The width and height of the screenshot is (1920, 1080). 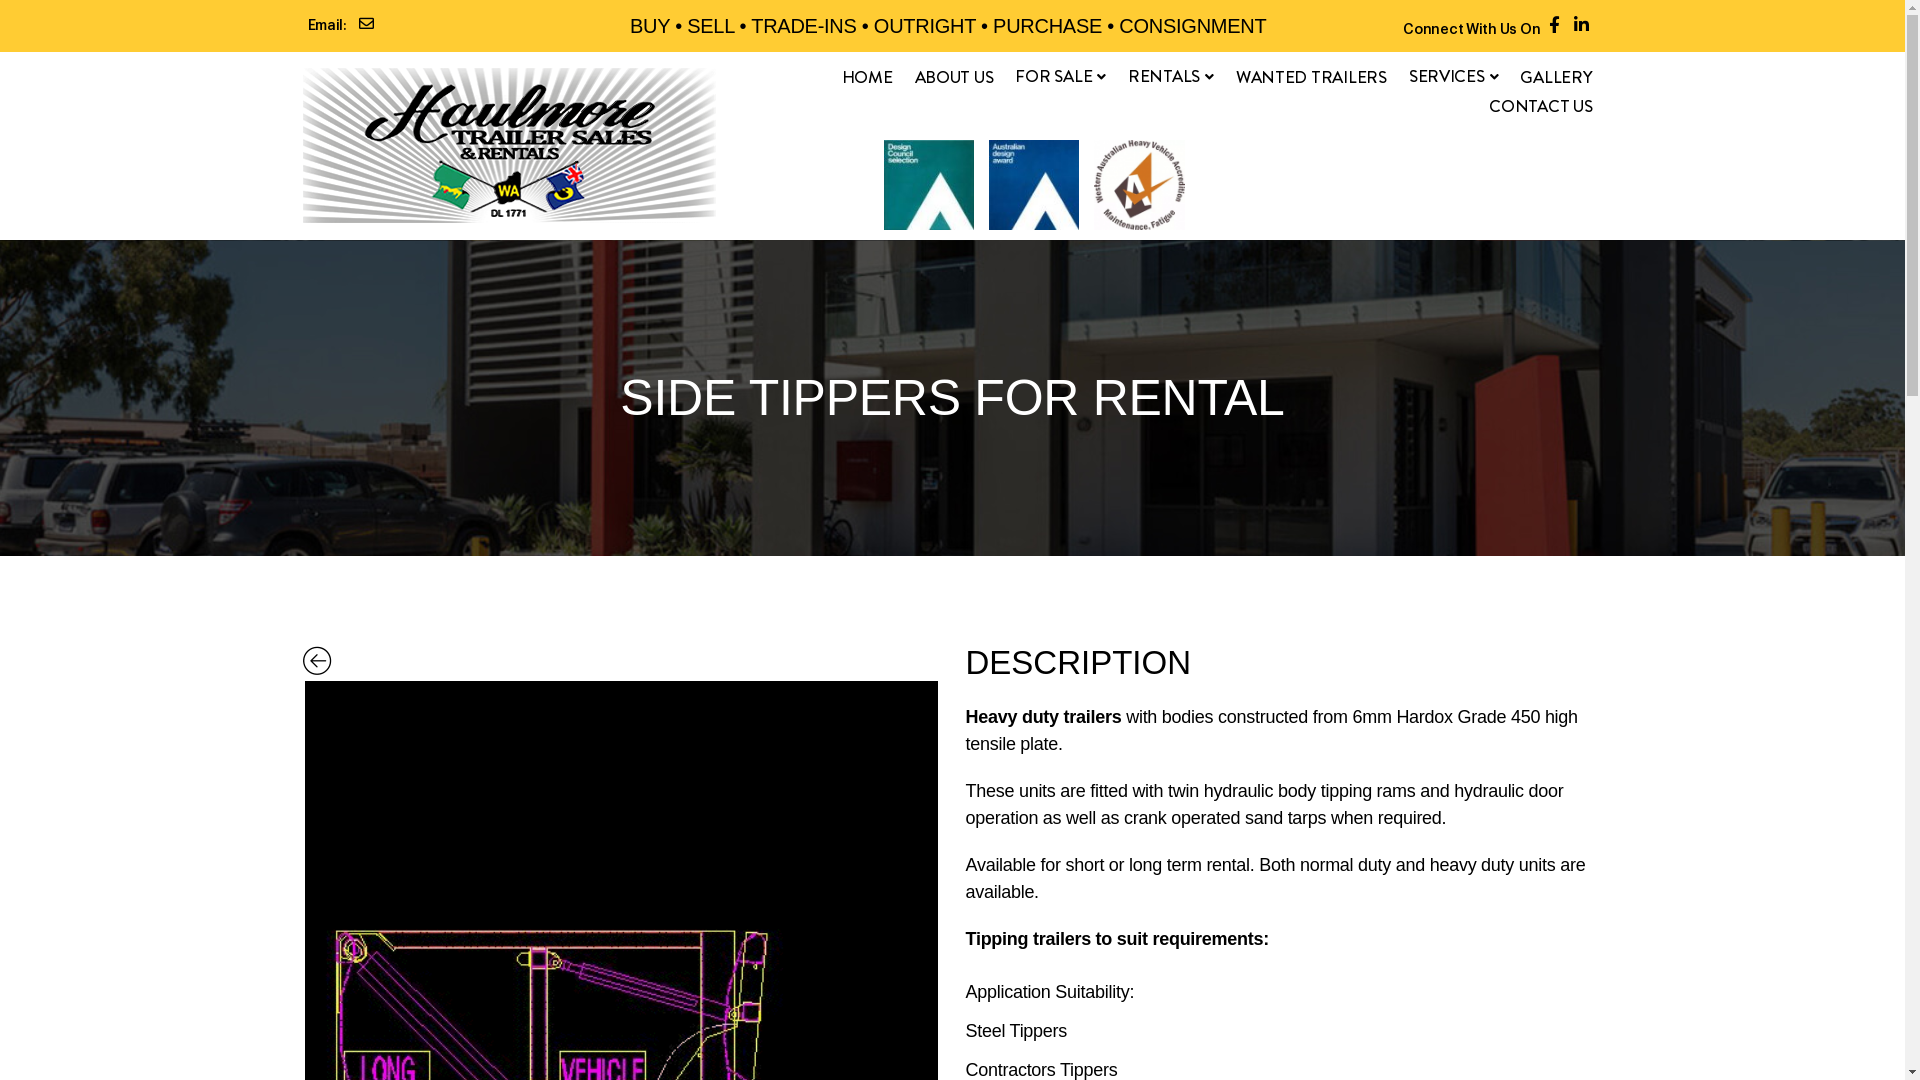 What do you see at coordinates (1556, 77) in the screenshot?
I see `GALLERY` at bounding box center [1556, 77].